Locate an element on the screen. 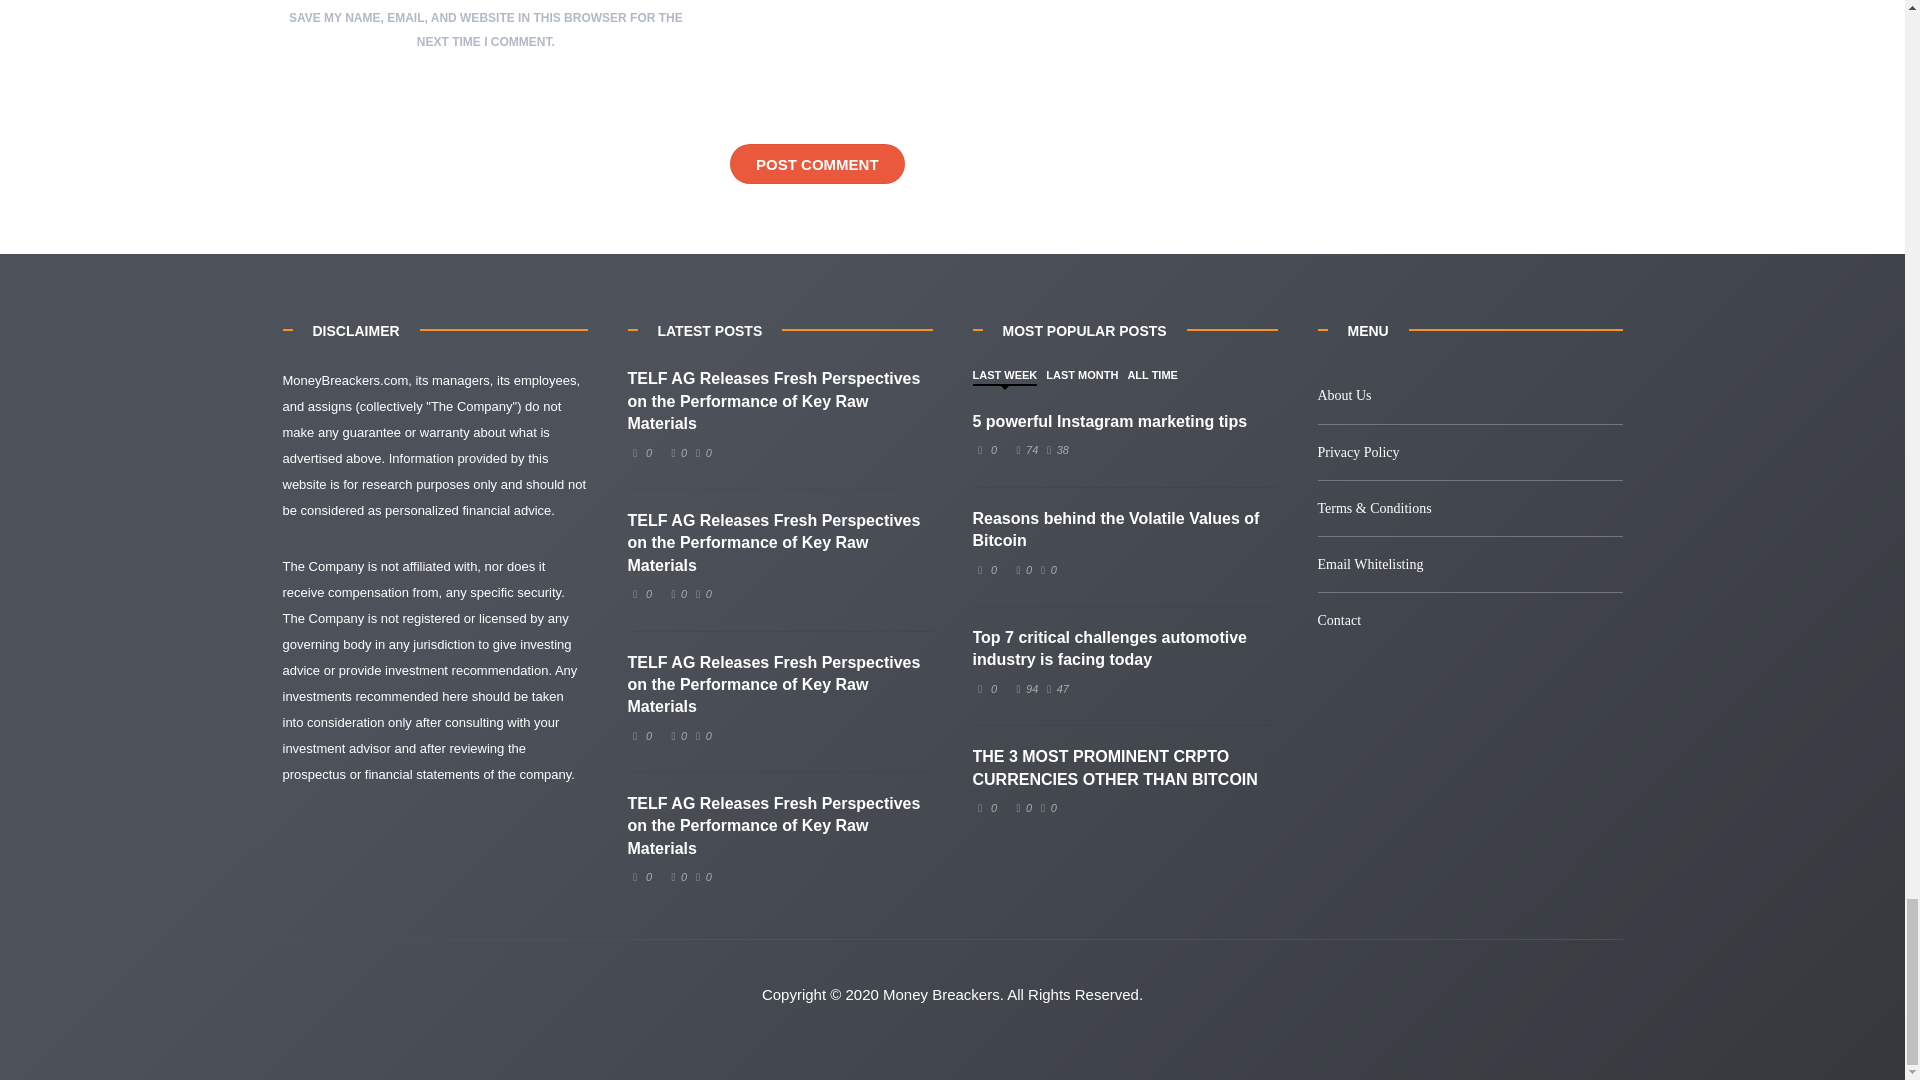  I dislike this is located at coordinates (700, 736).